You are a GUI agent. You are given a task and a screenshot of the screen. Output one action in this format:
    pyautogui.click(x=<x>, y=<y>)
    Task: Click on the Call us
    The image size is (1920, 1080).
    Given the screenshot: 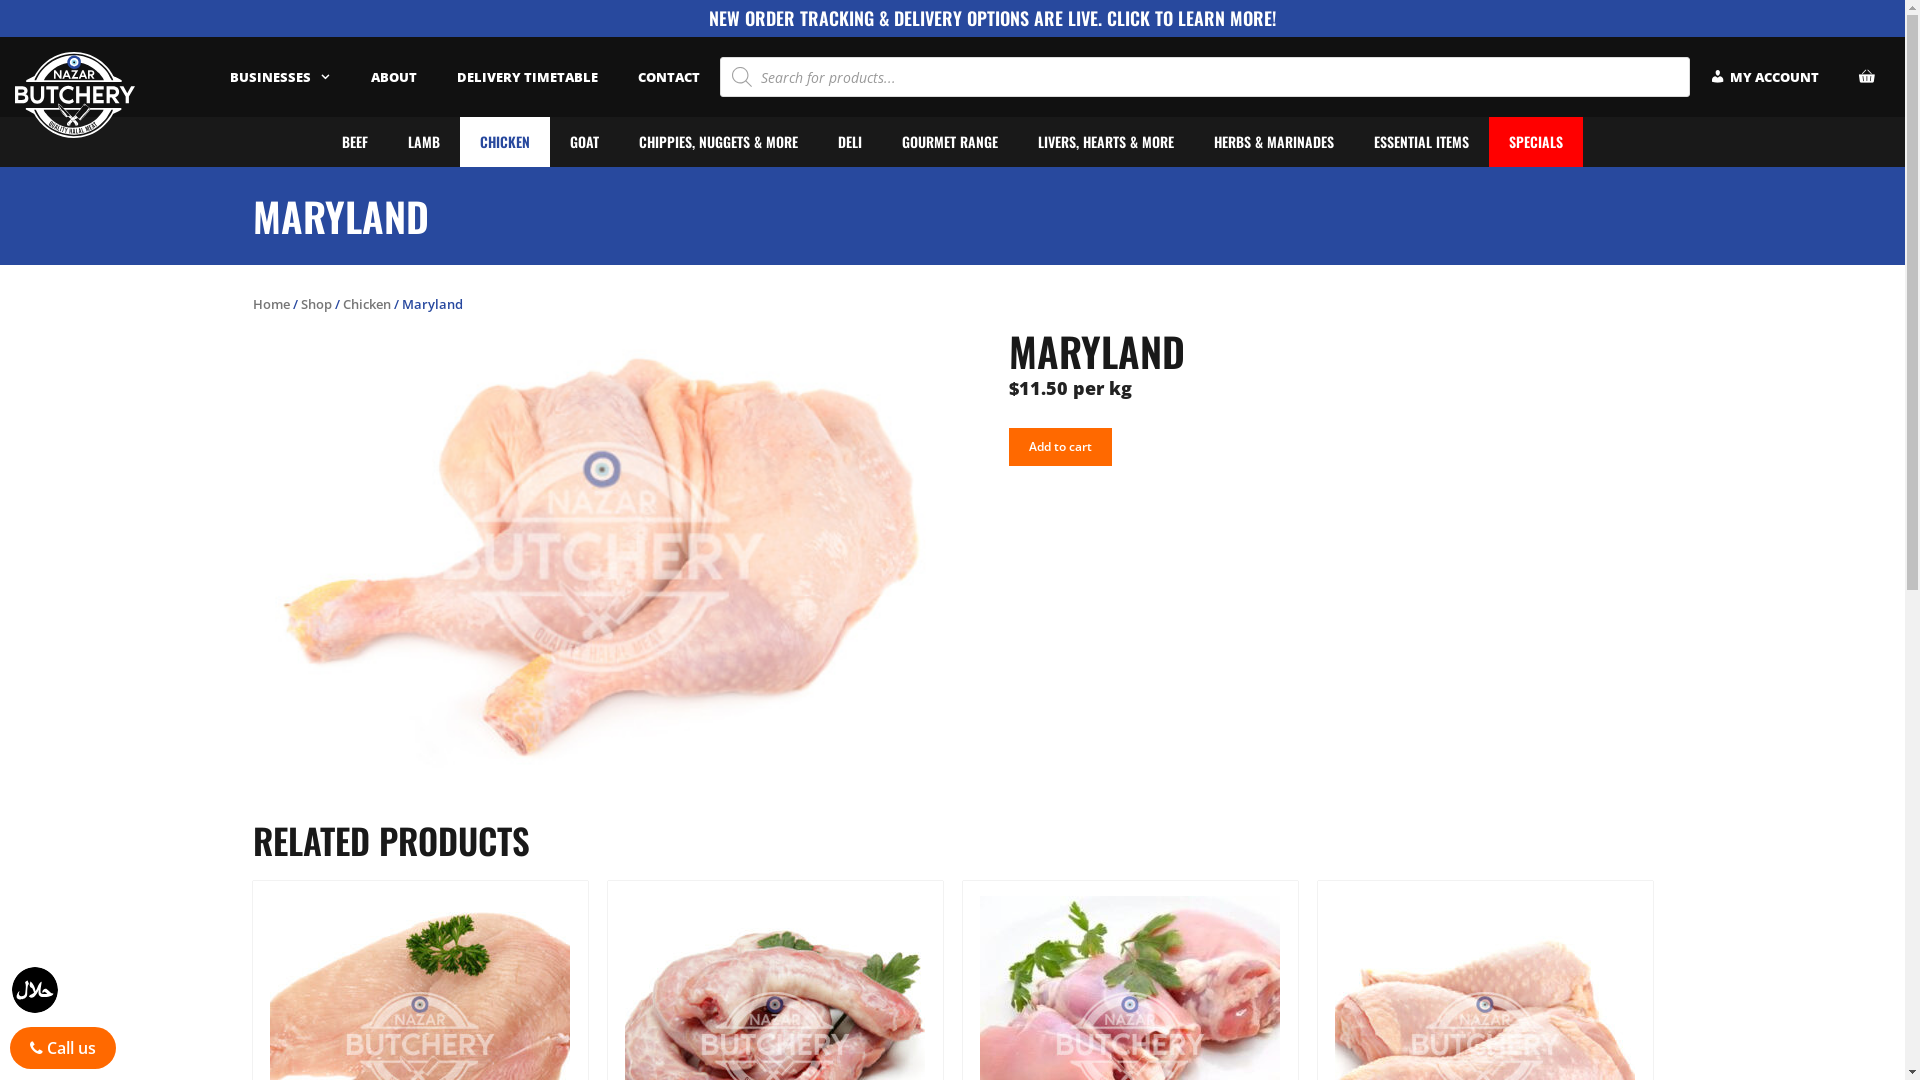 What is the action you would take?
    pyautogui.click(x=63, y=1048)
    